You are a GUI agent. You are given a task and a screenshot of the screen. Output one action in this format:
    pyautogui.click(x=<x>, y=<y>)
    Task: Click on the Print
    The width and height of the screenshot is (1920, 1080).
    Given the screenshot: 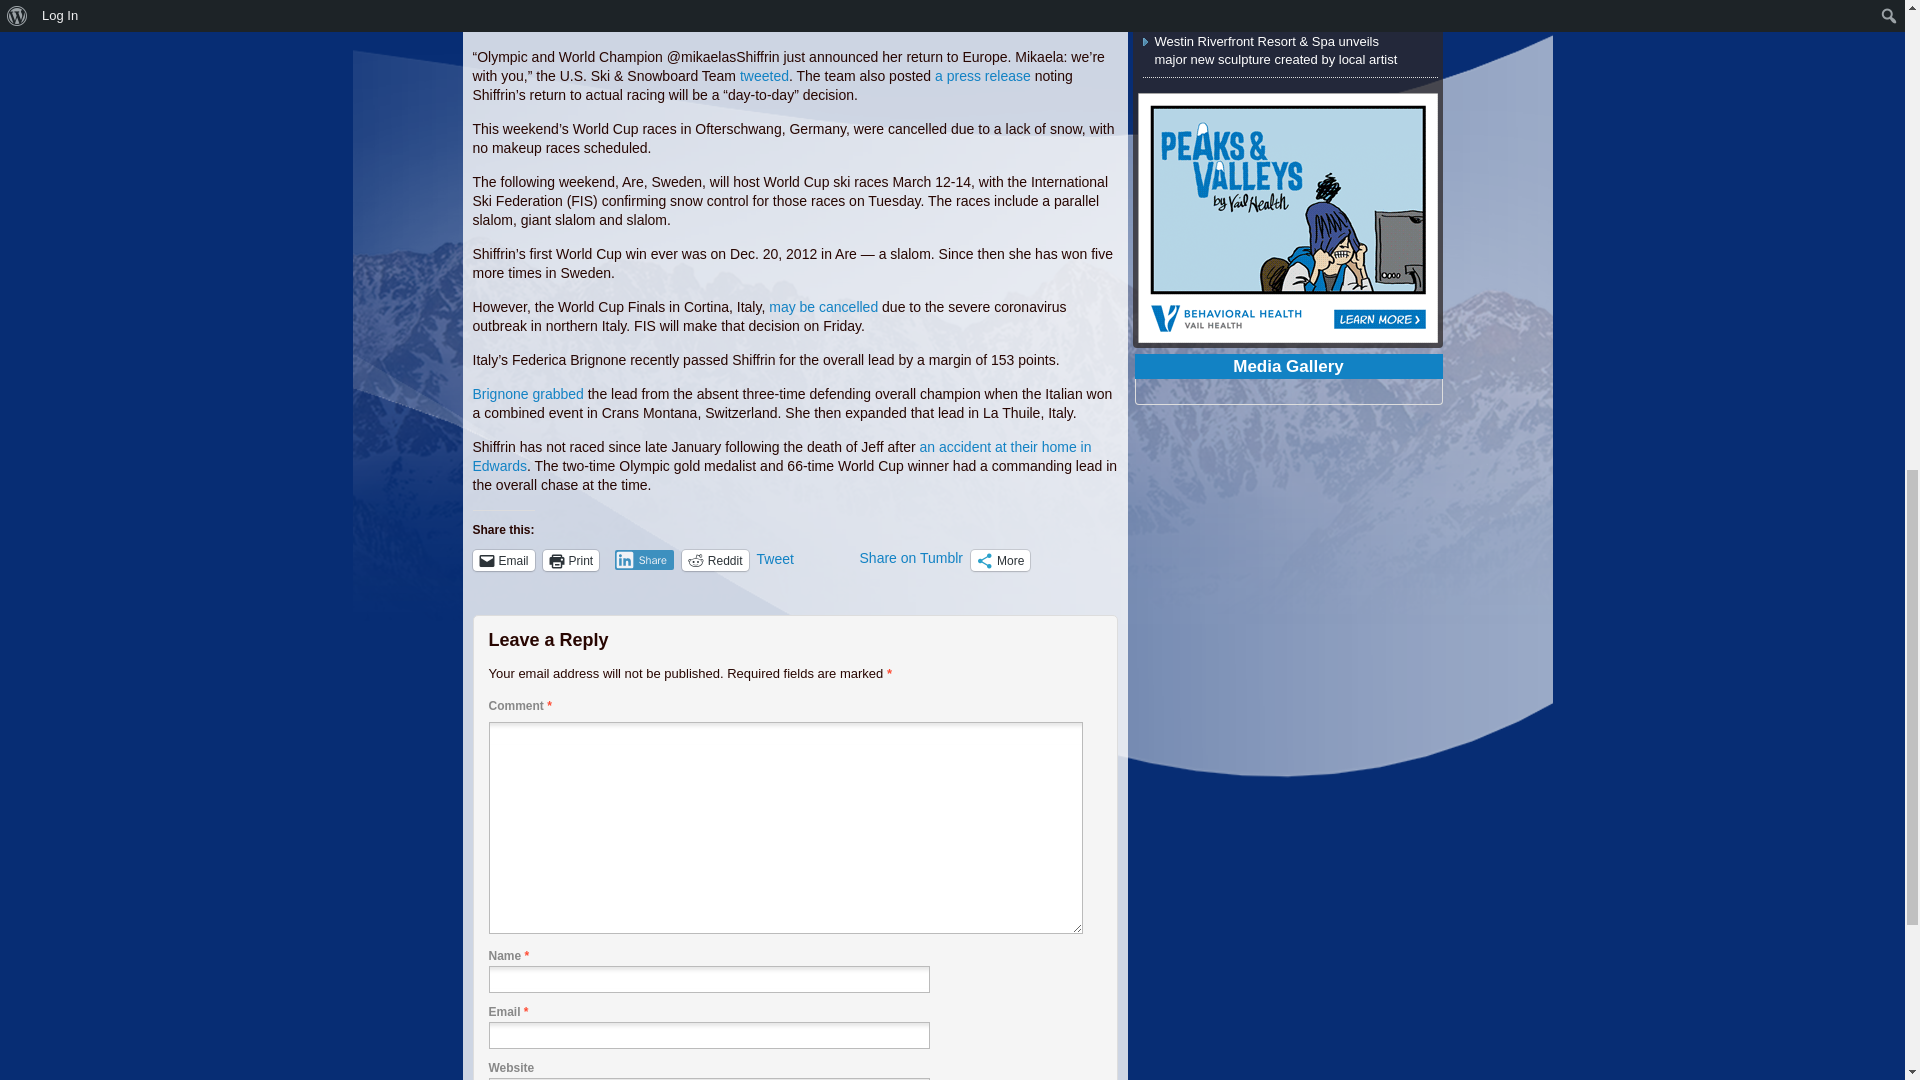 What is the action you would take?
    pyautogui.click(x=571, y=560)
    